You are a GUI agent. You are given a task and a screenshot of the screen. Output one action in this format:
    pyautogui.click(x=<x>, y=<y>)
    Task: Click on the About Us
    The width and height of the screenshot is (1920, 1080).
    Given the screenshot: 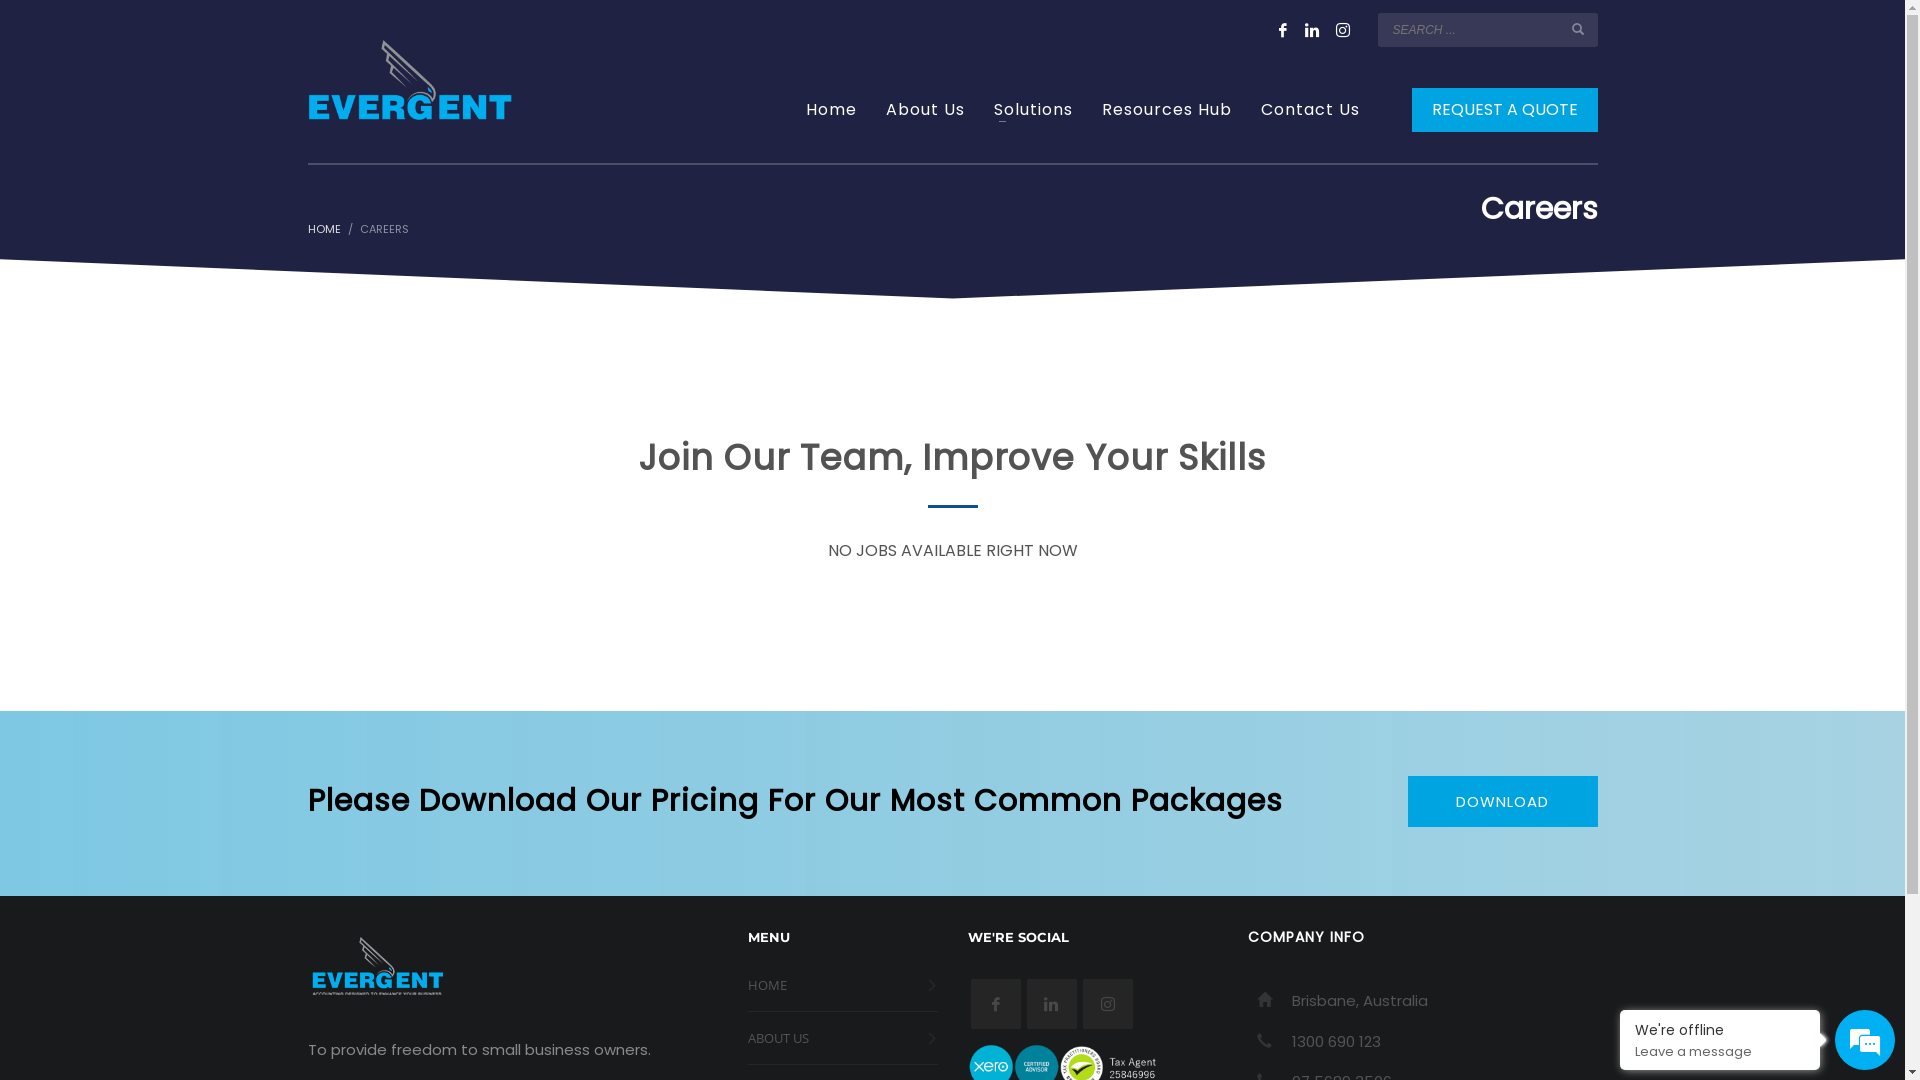 What is the action you would take?
    pyautogui.click(x=926, y=110)
    